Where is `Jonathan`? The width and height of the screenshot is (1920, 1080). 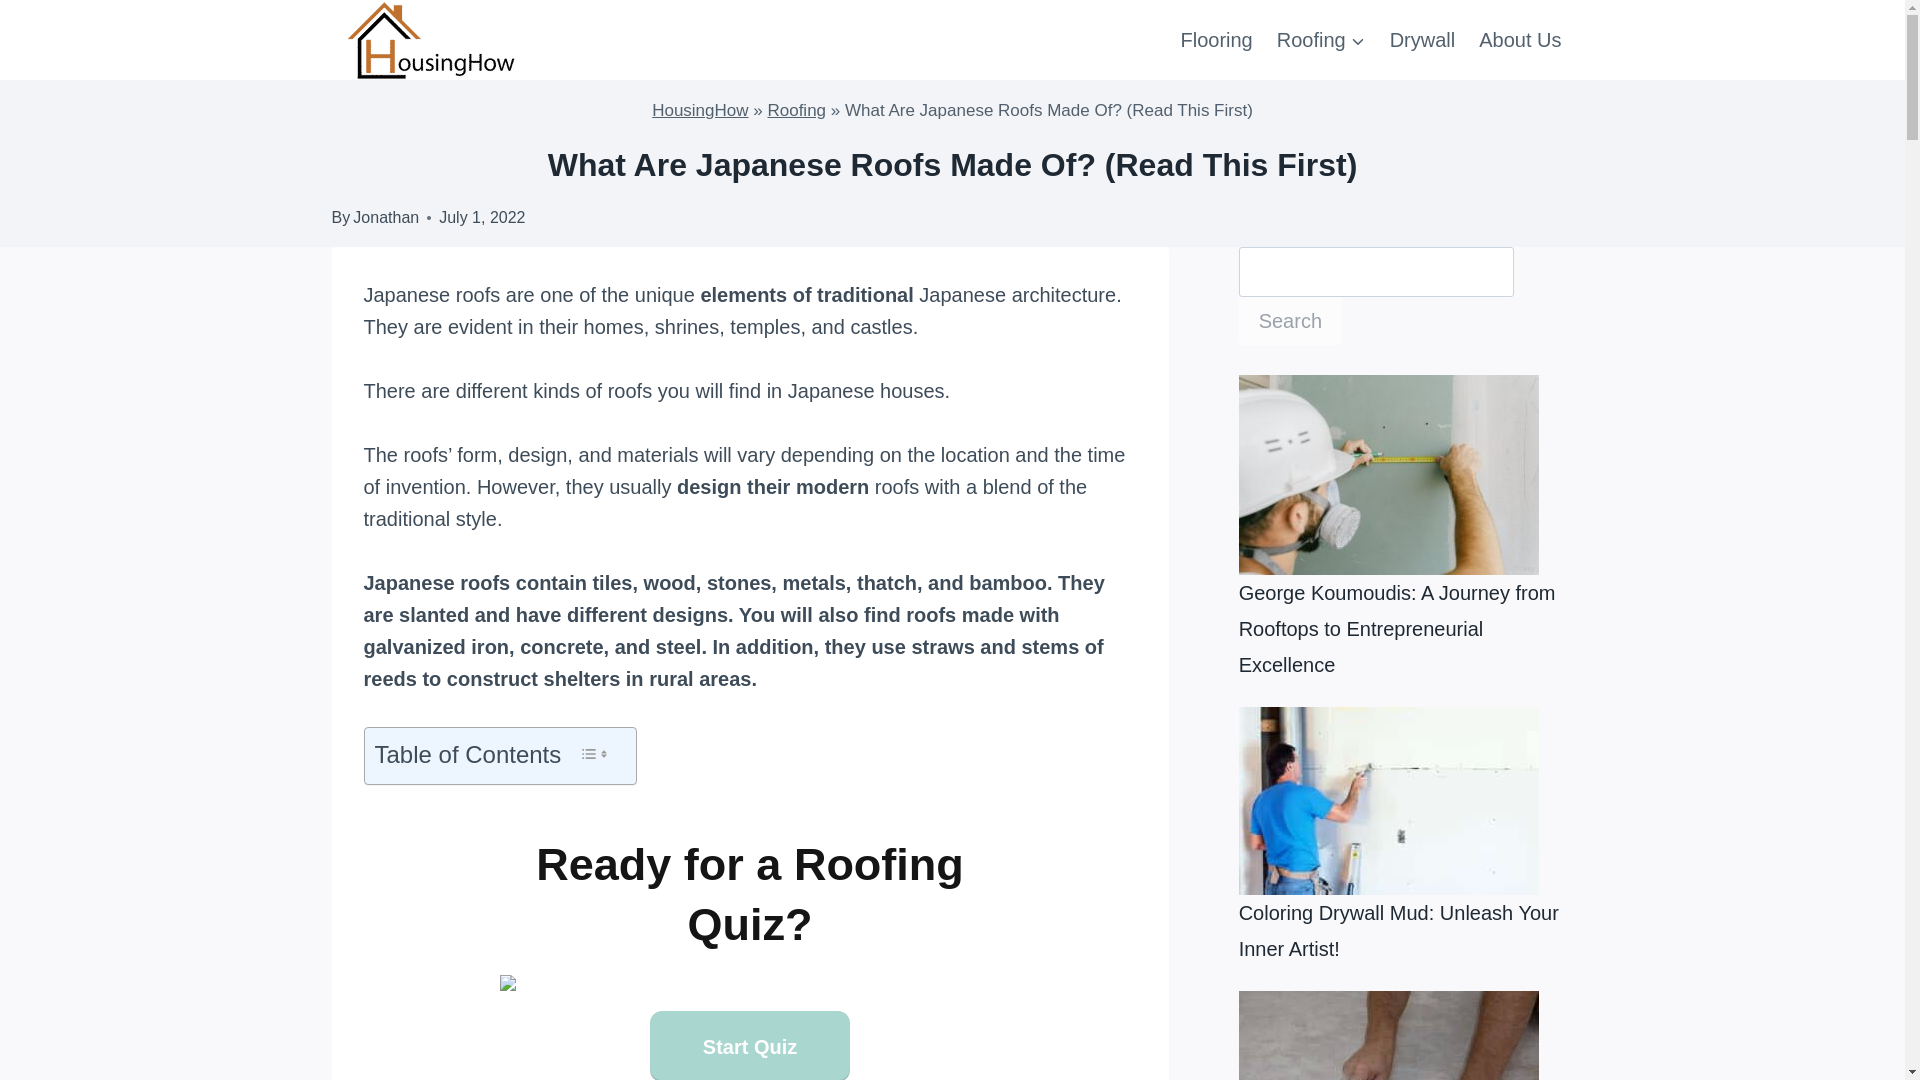 Jonathan is located at coordinates (386, 217).